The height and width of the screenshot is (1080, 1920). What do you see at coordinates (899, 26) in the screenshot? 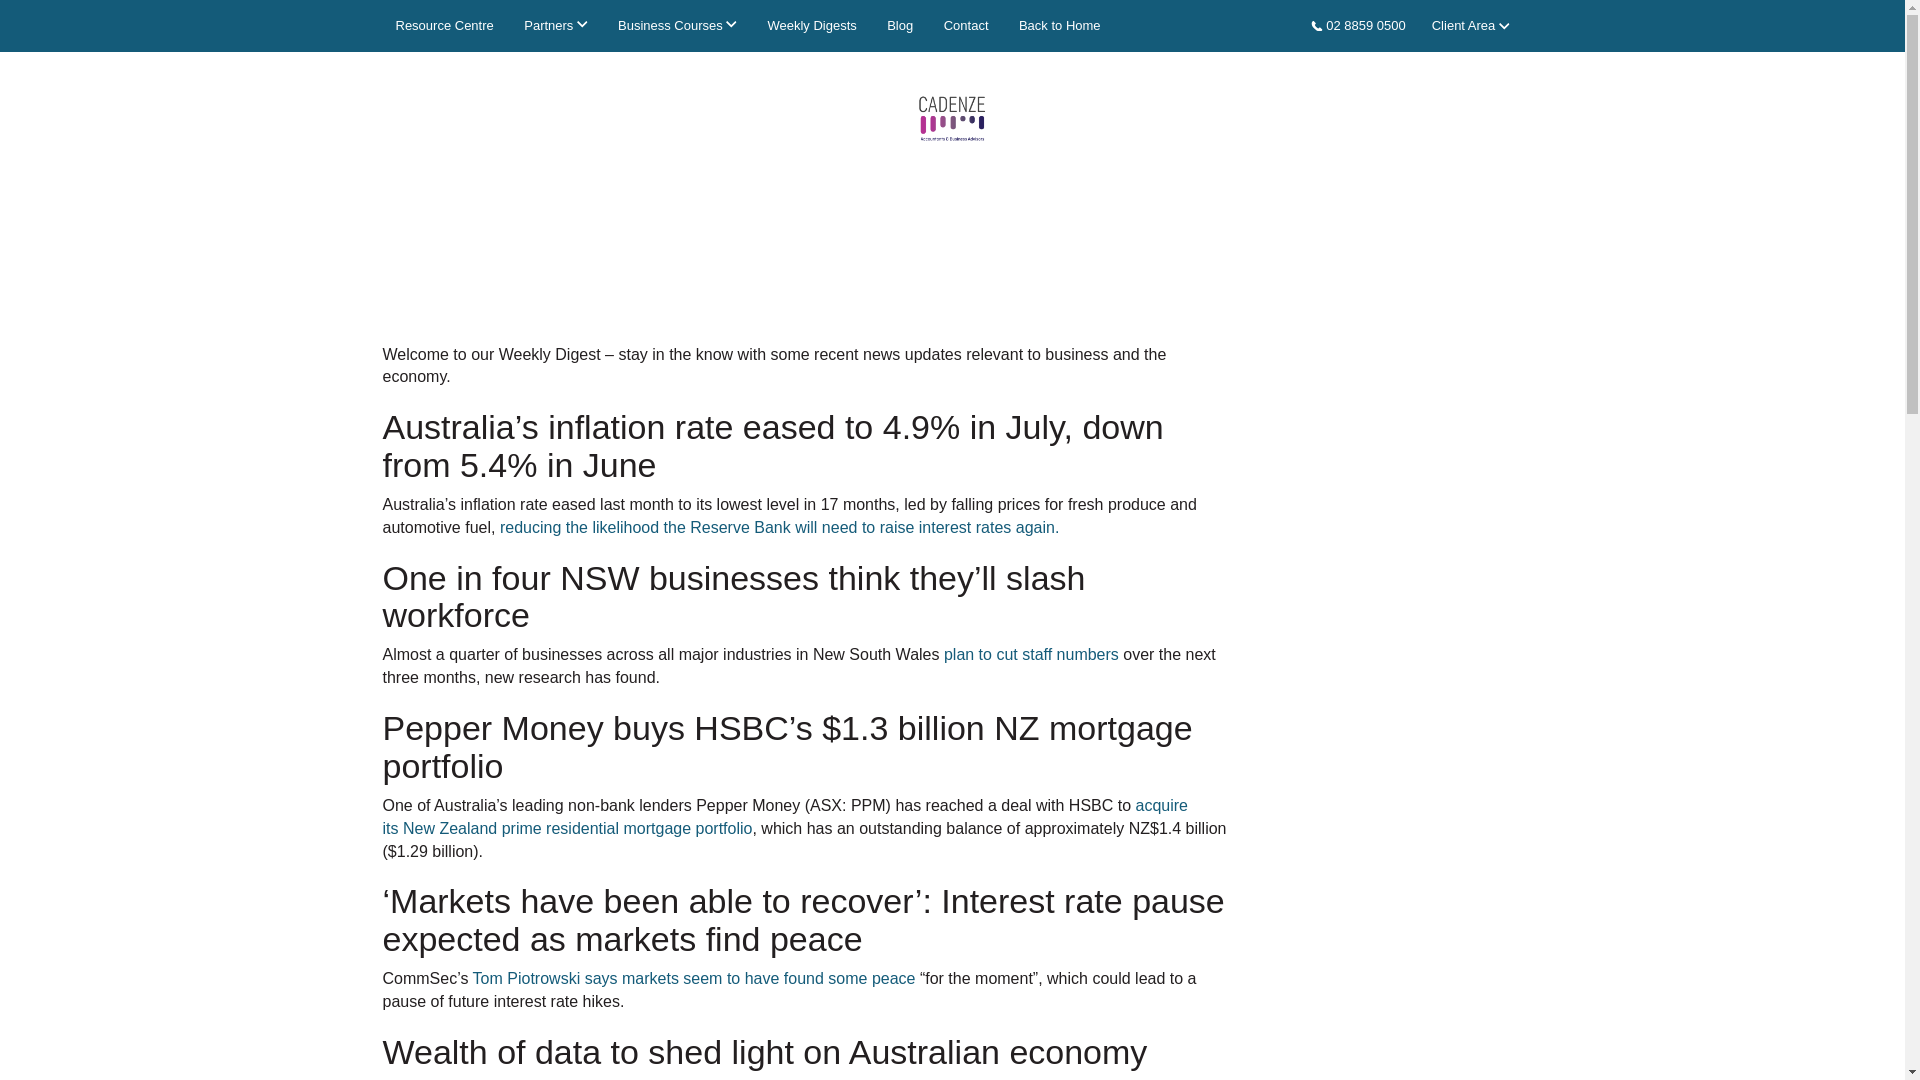
I see `Blog` at bounding box center [899, 26].